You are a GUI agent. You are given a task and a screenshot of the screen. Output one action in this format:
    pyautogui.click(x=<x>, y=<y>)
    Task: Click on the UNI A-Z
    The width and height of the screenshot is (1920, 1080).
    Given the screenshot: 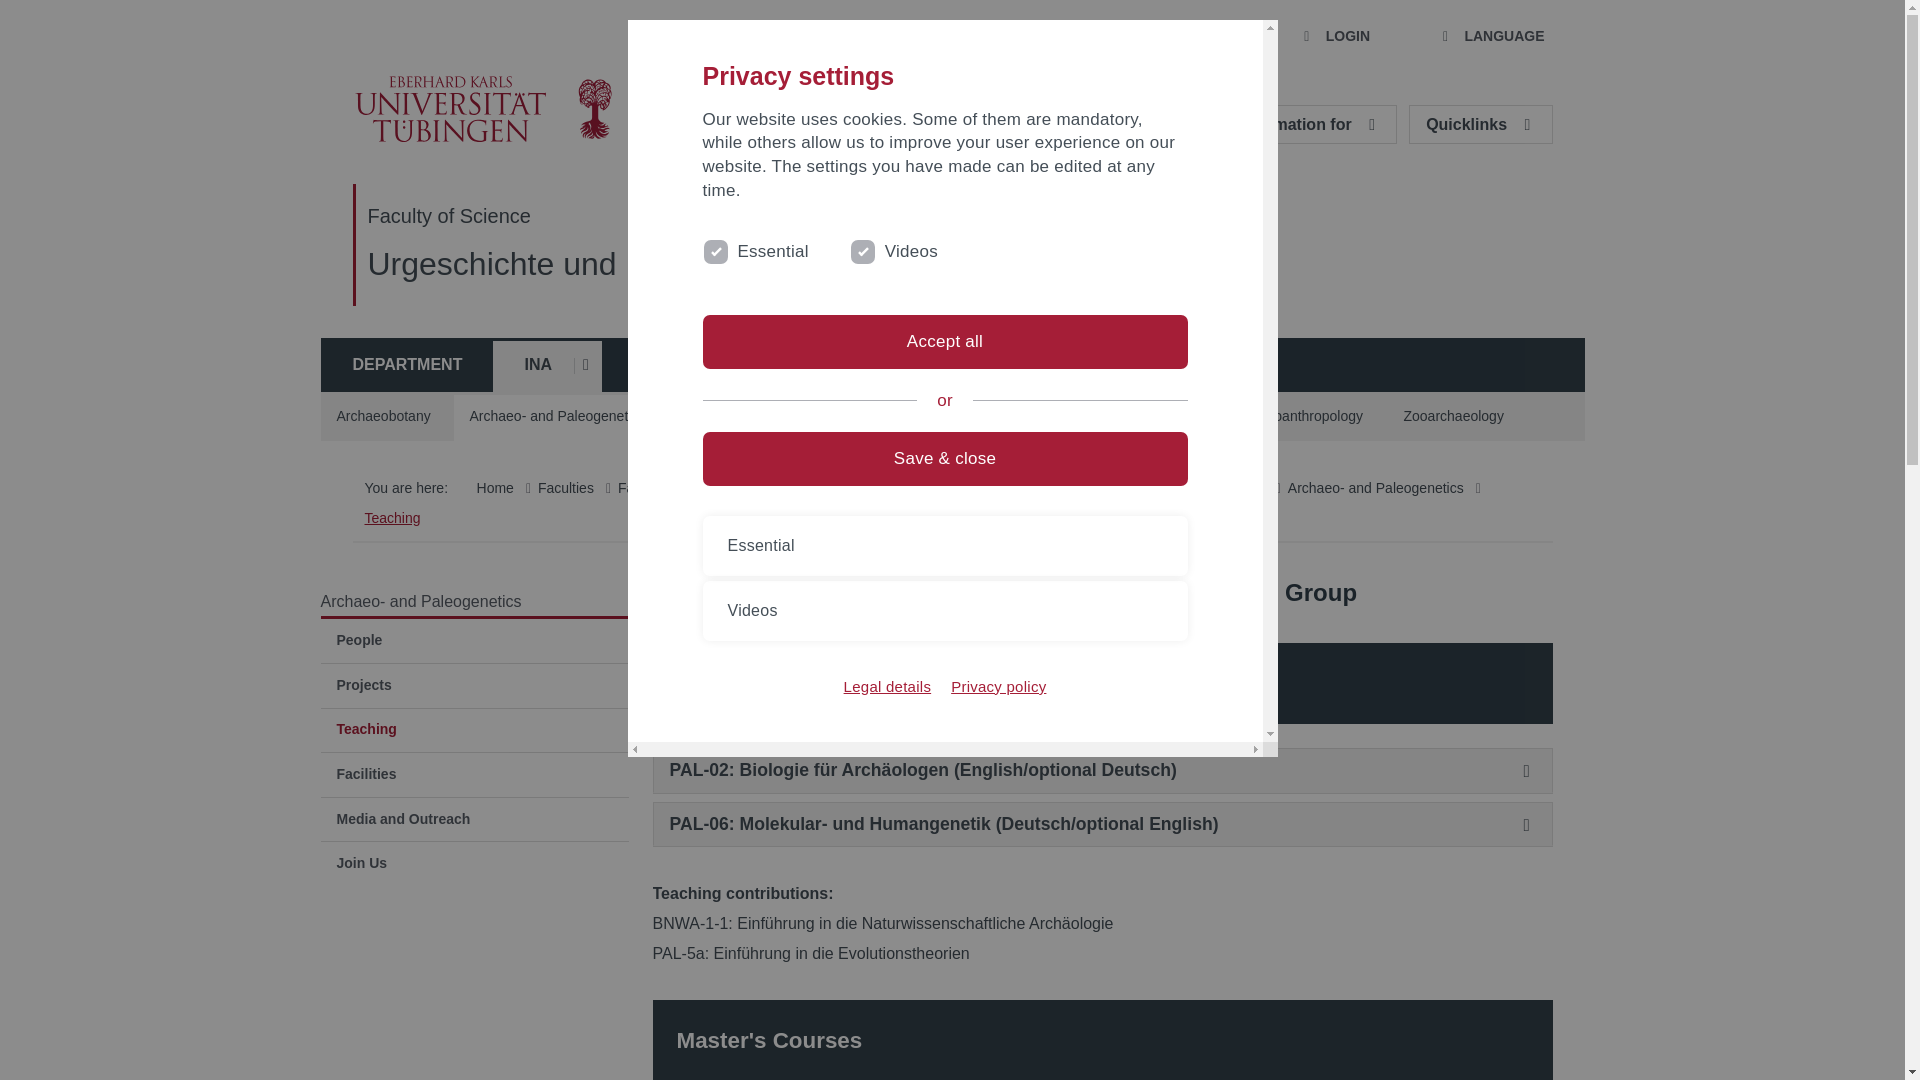 What is the action you would take?
    pyautogui.click(x=892, y=37)
    